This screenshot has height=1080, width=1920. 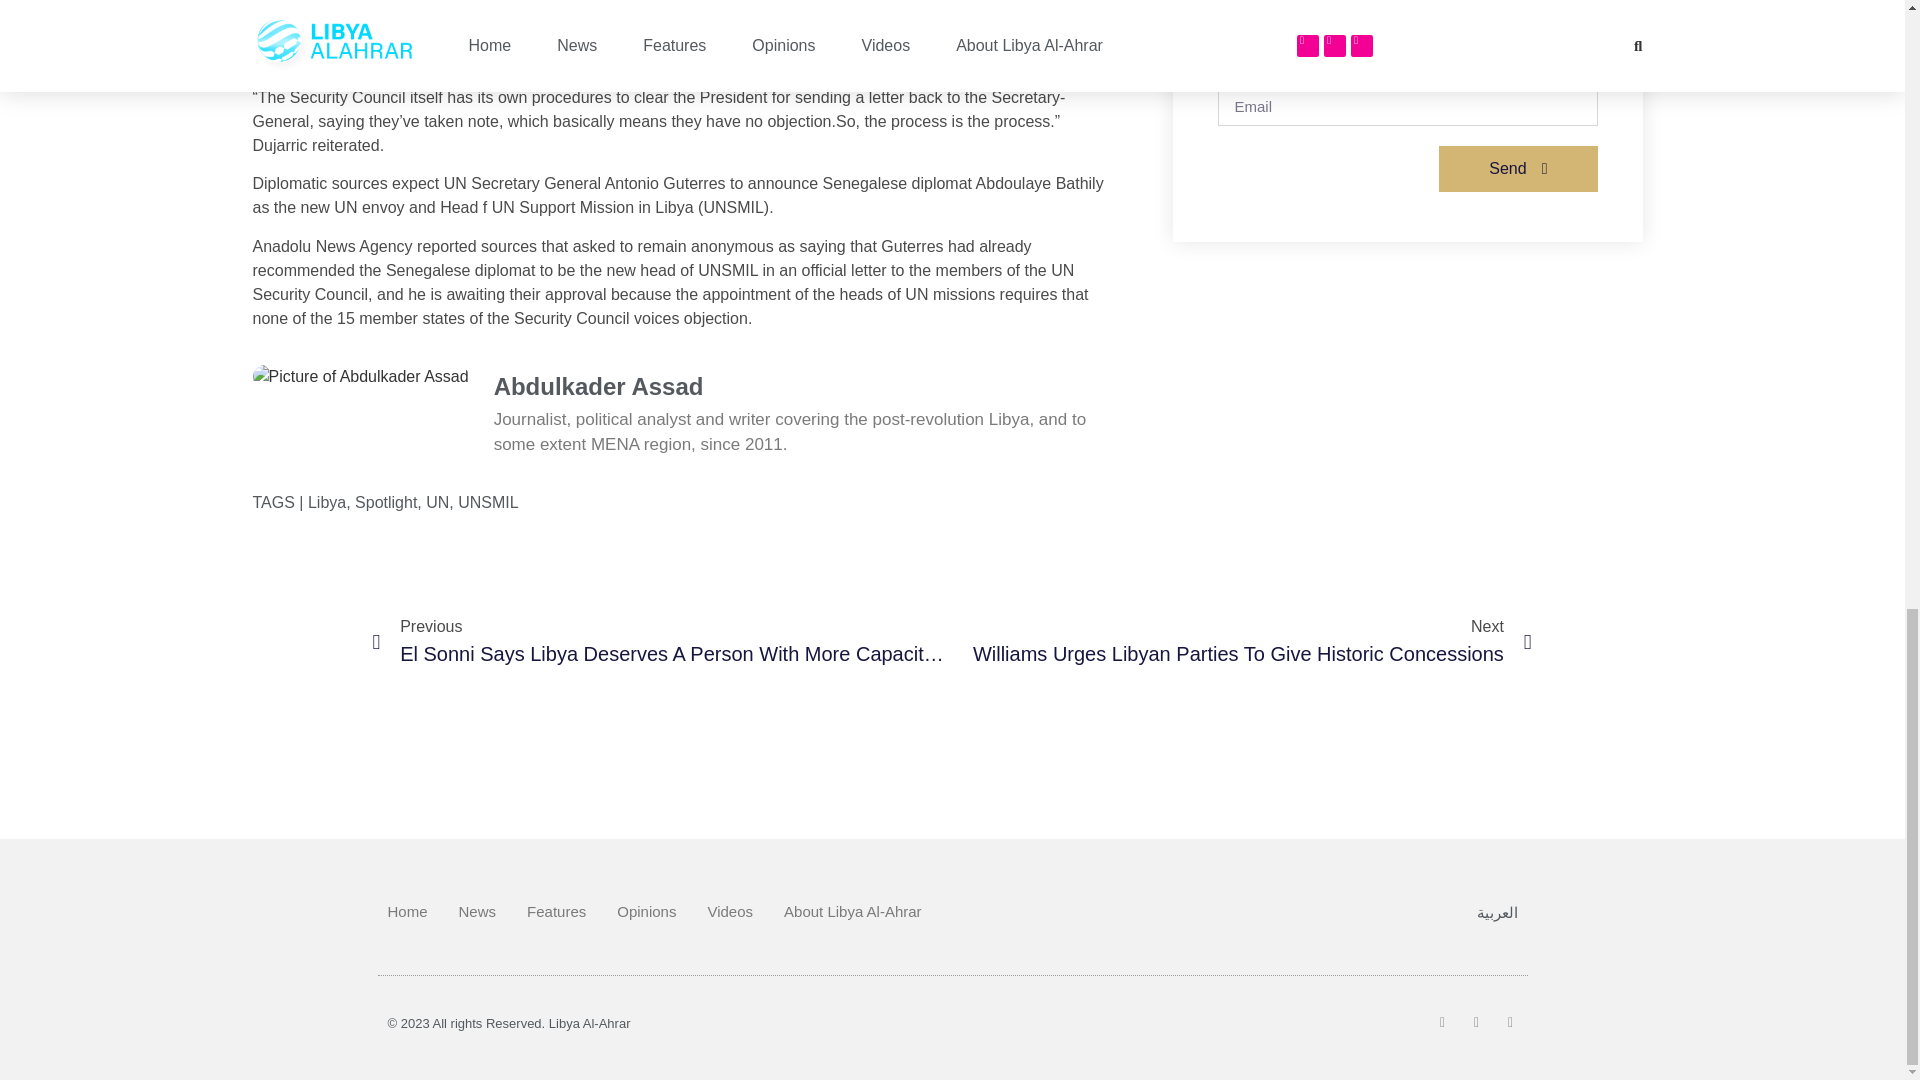 What do you see at coordinates (438, 502) in the screenshot?
I see `UN` at bounding box center [438, 502].